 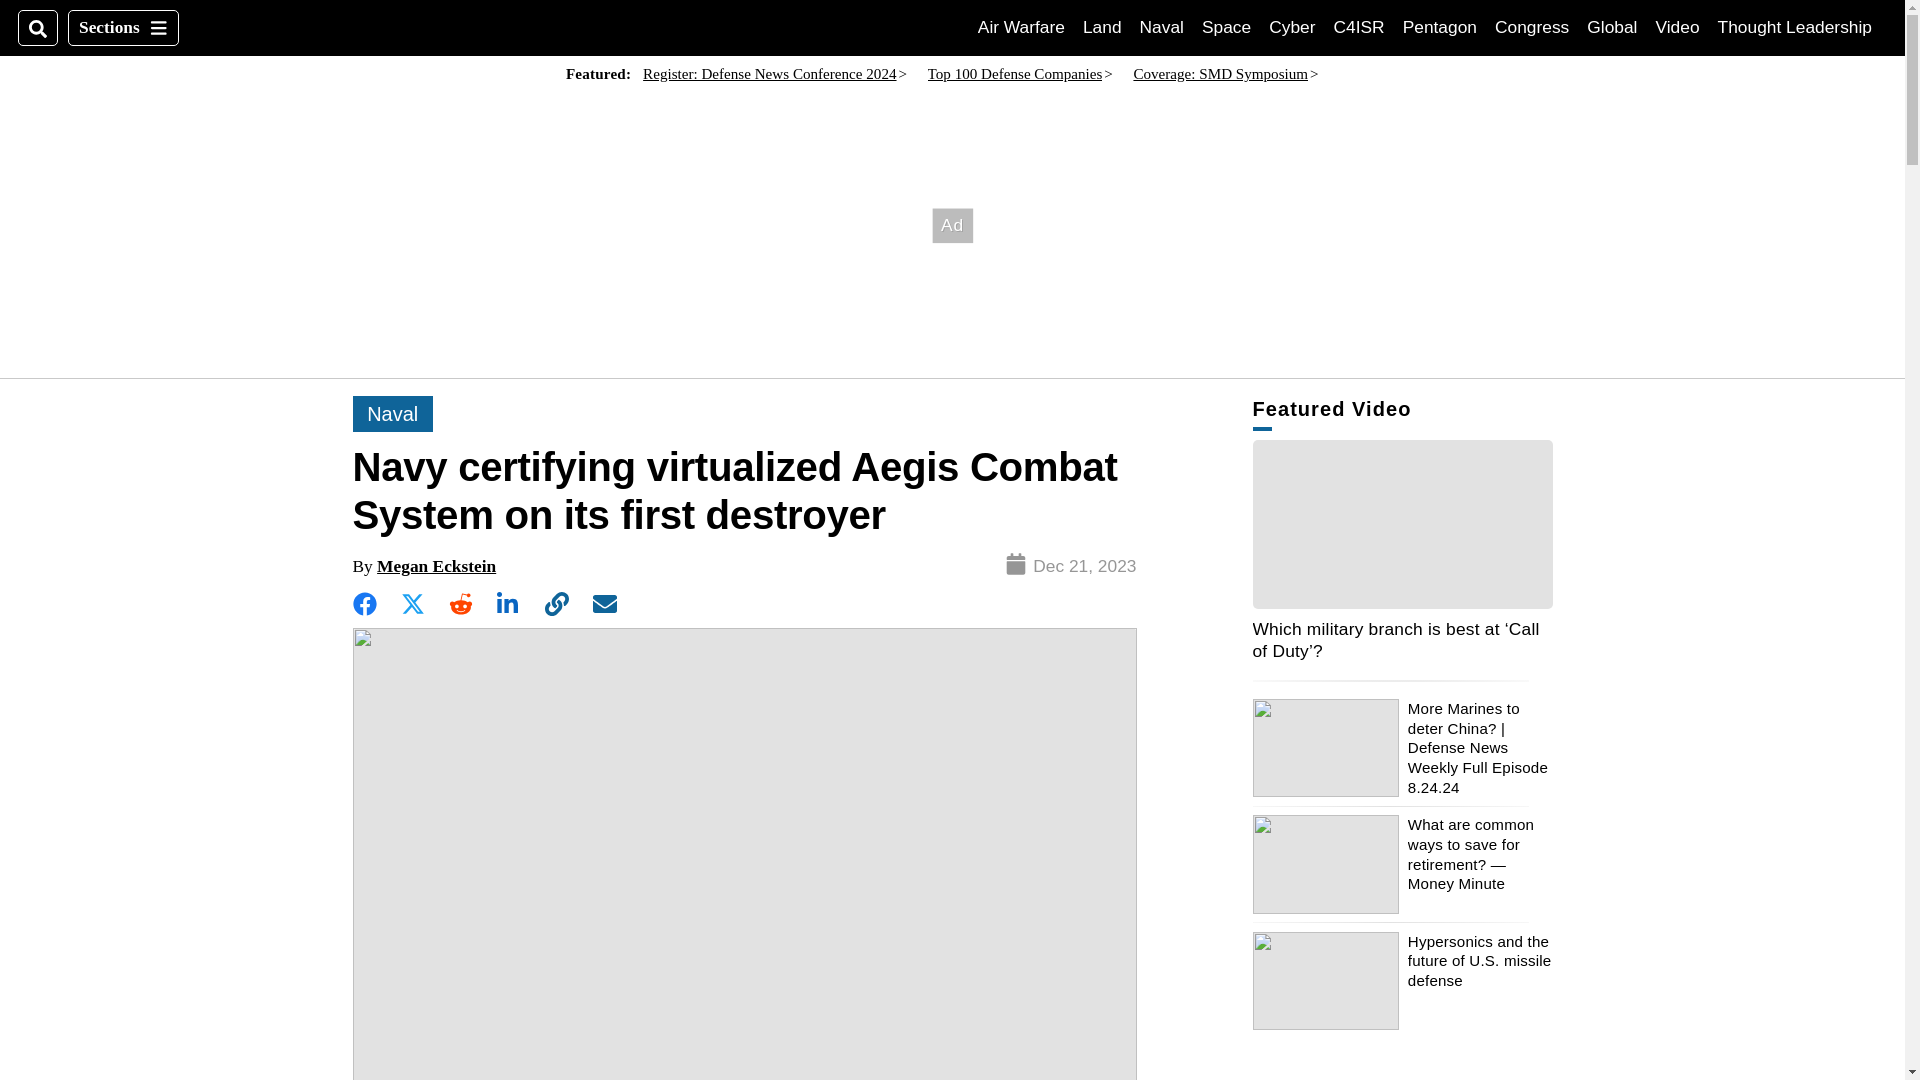 I want to click on Thought Leadership, so click(x=1795, y=27).